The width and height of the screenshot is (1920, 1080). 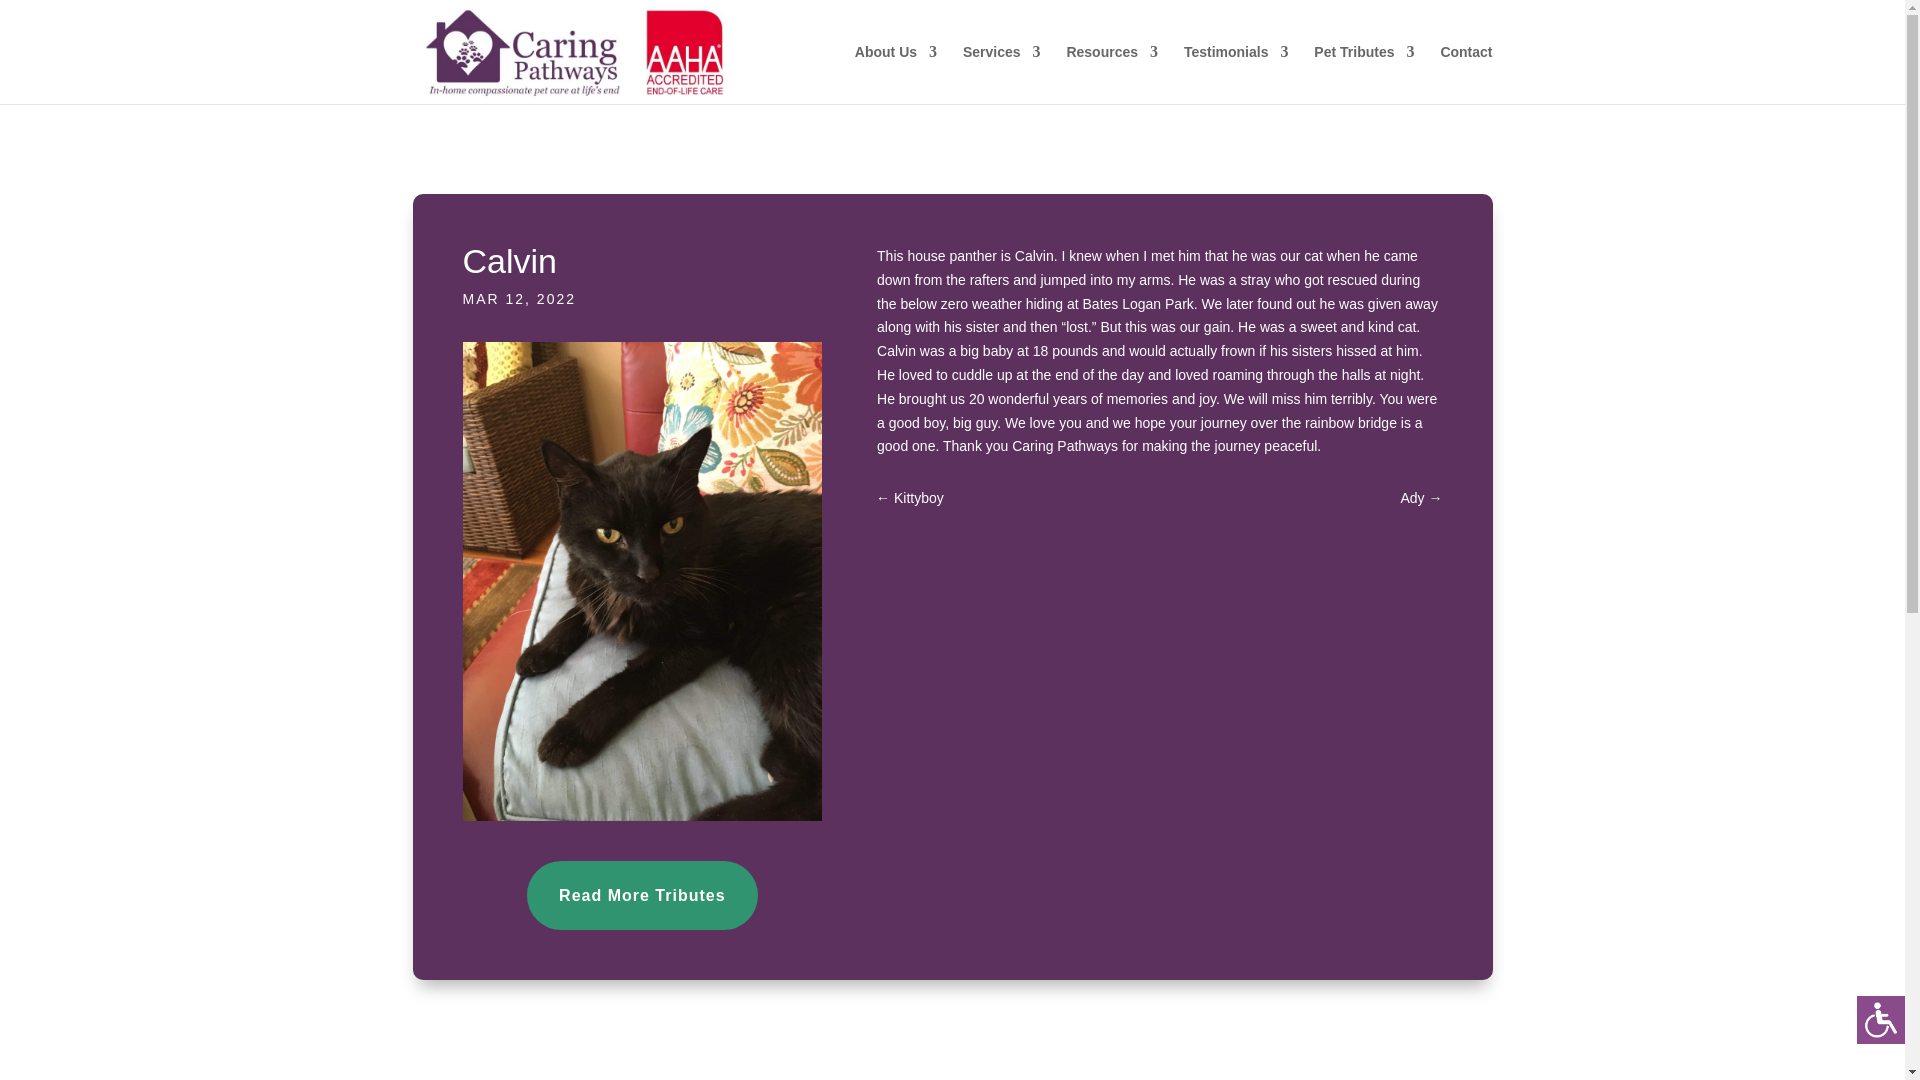 What do you see at coordinates (1111, 74) in the screenshot?
I see `Resources` at bounding box center [1111, 74].